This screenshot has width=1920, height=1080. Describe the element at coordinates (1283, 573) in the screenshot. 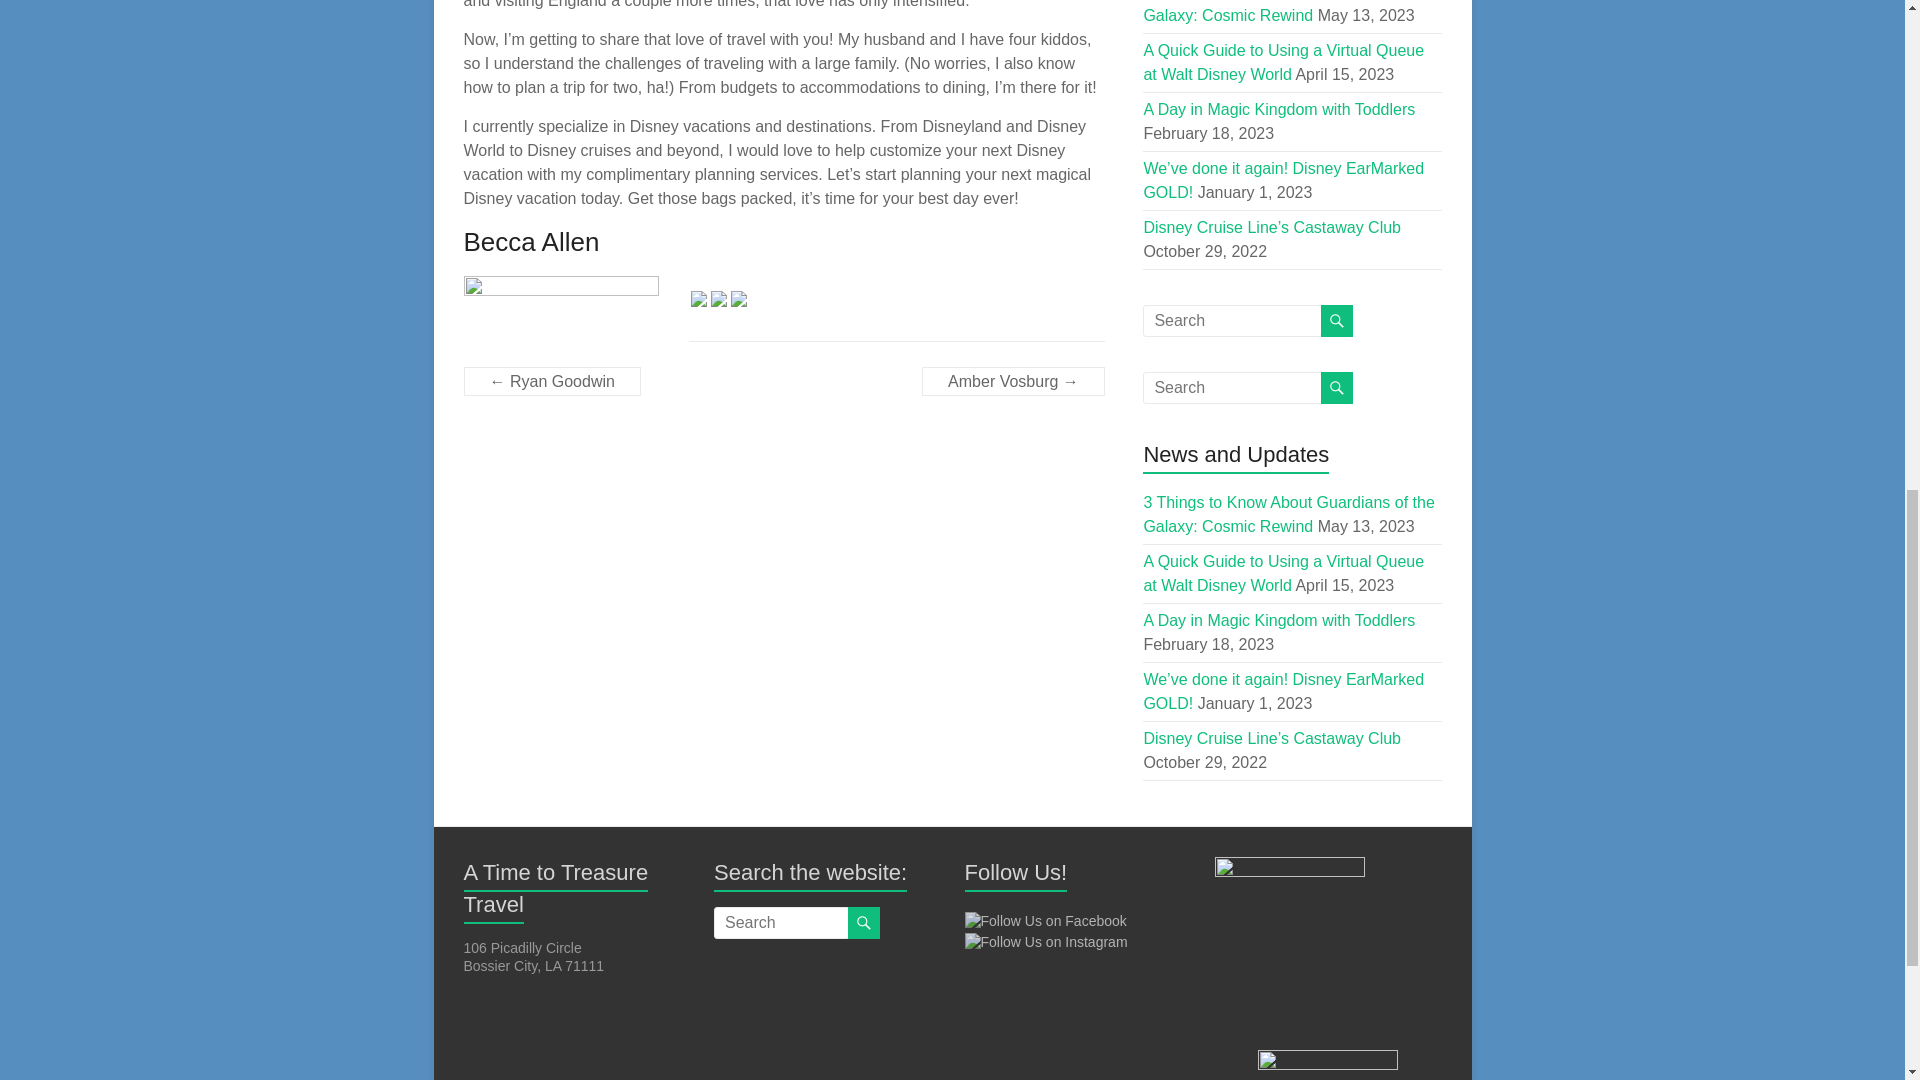

I see `A Quick Guide to Using a Virtual Queue at Walt Disney World` at that location.